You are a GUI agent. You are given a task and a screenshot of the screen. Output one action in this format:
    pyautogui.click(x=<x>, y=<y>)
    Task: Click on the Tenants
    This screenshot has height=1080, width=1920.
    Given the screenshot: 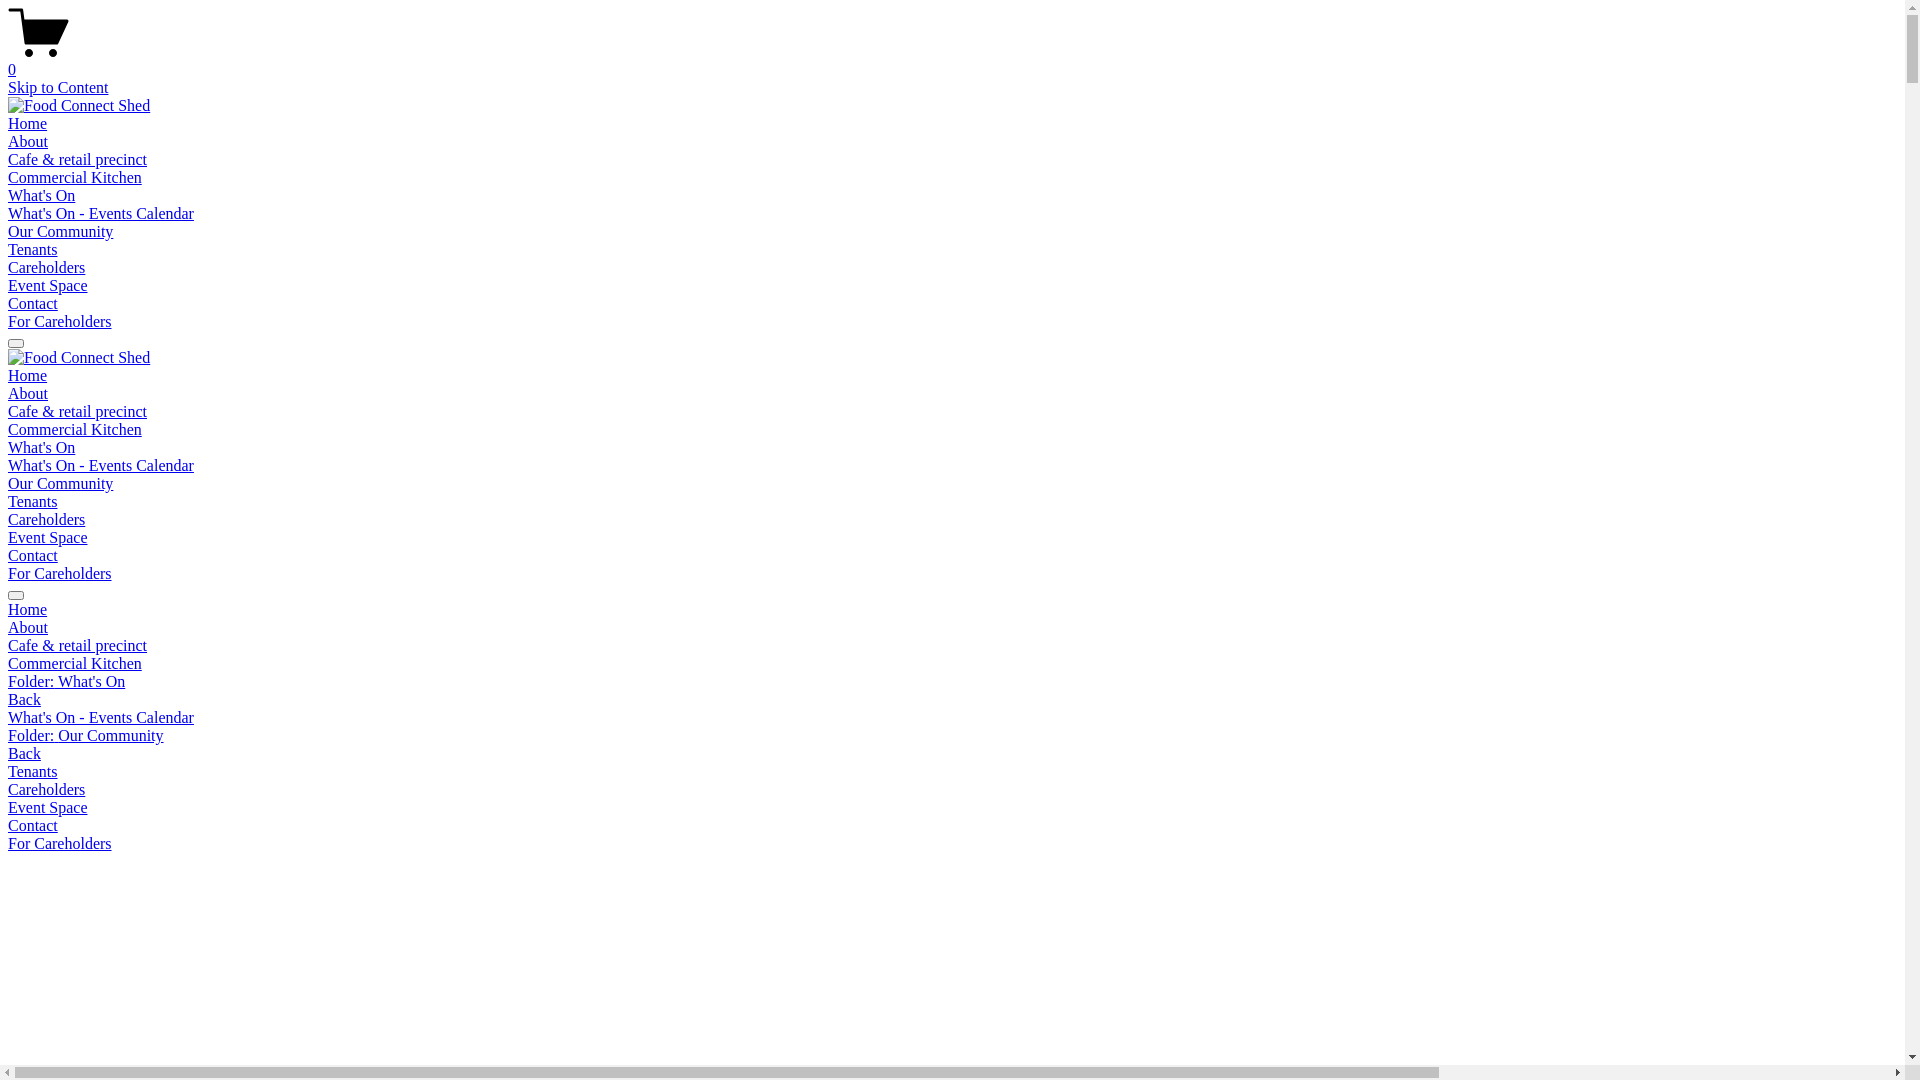 What is the action you would take?
    pyautogui.click(x=952, y=772)
    